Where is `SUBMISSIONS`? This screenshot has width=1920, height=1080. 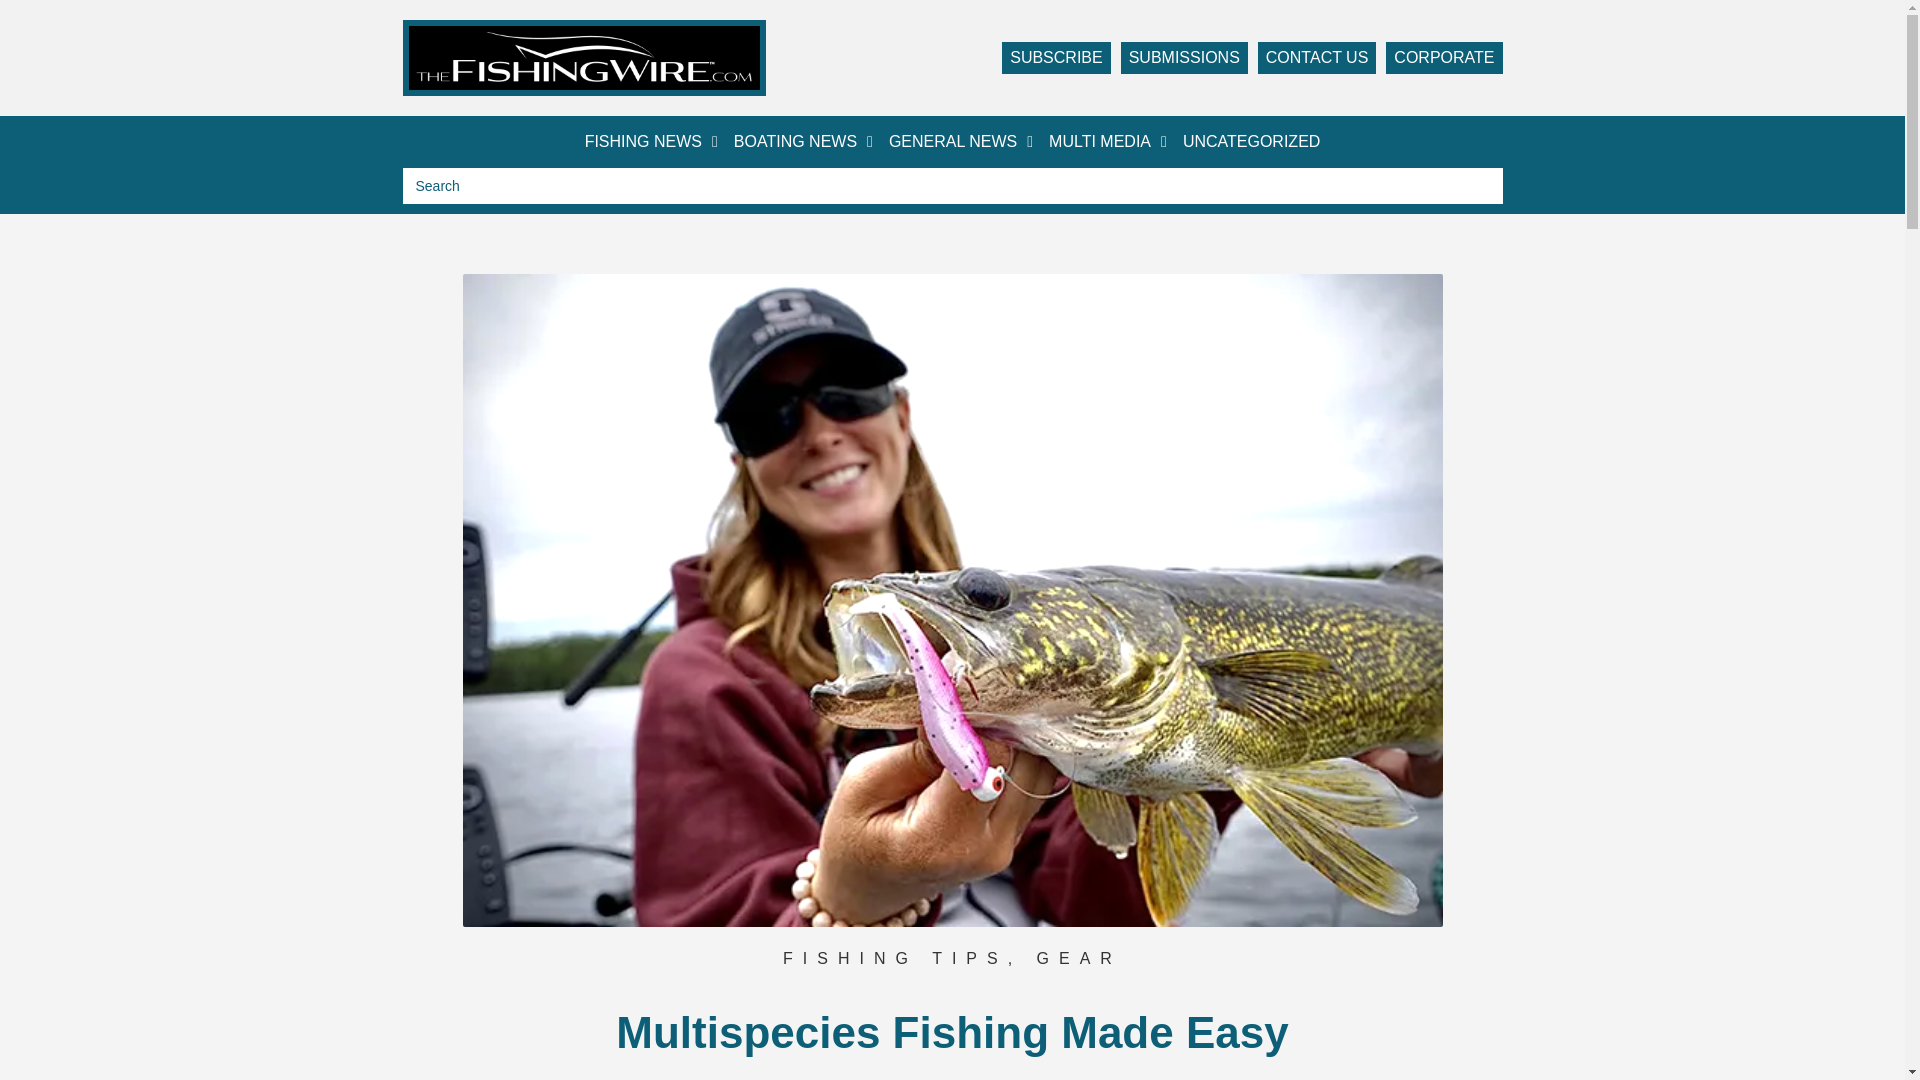
SUBMISSIONS is located at coordinates (1184, 58).